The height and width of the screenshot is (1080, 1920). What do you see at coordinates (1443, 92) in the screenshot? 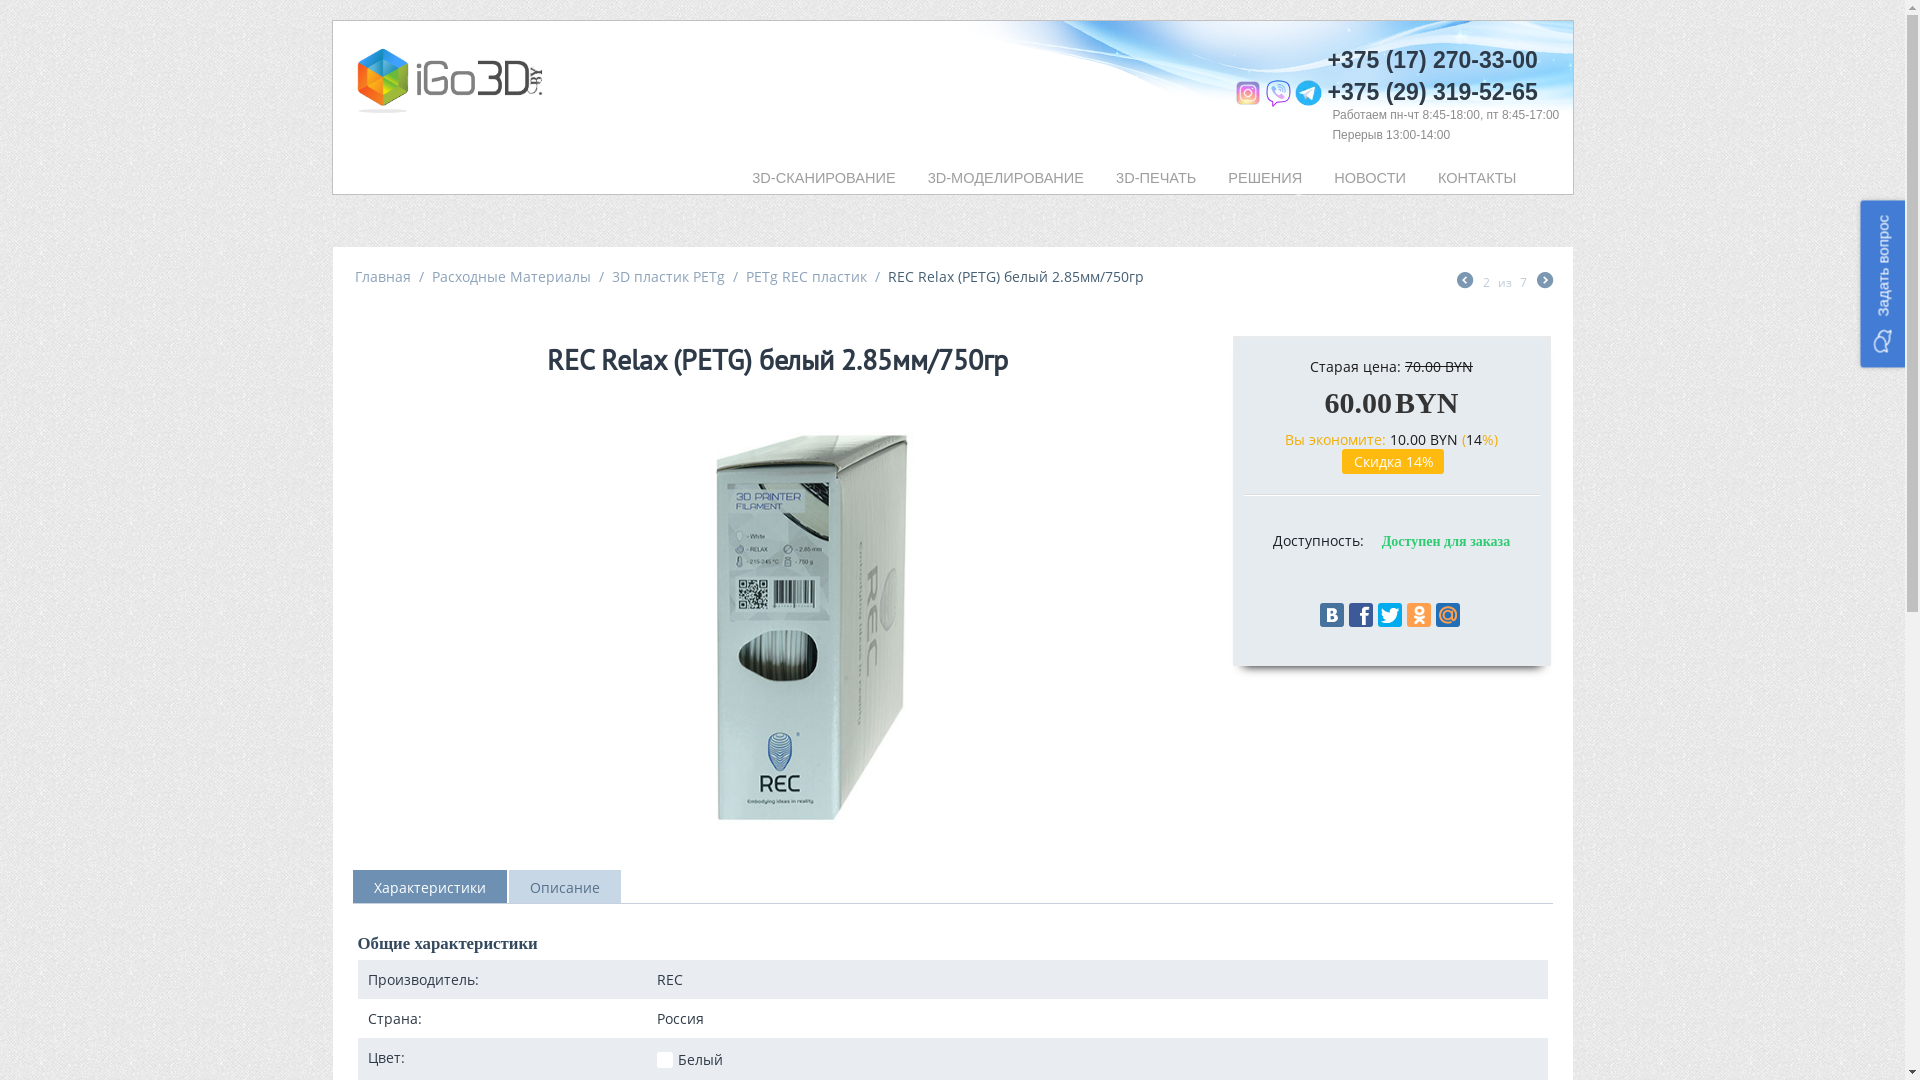
I see `+375 (29) 319-52-65` at bounding box center [1443, 92].